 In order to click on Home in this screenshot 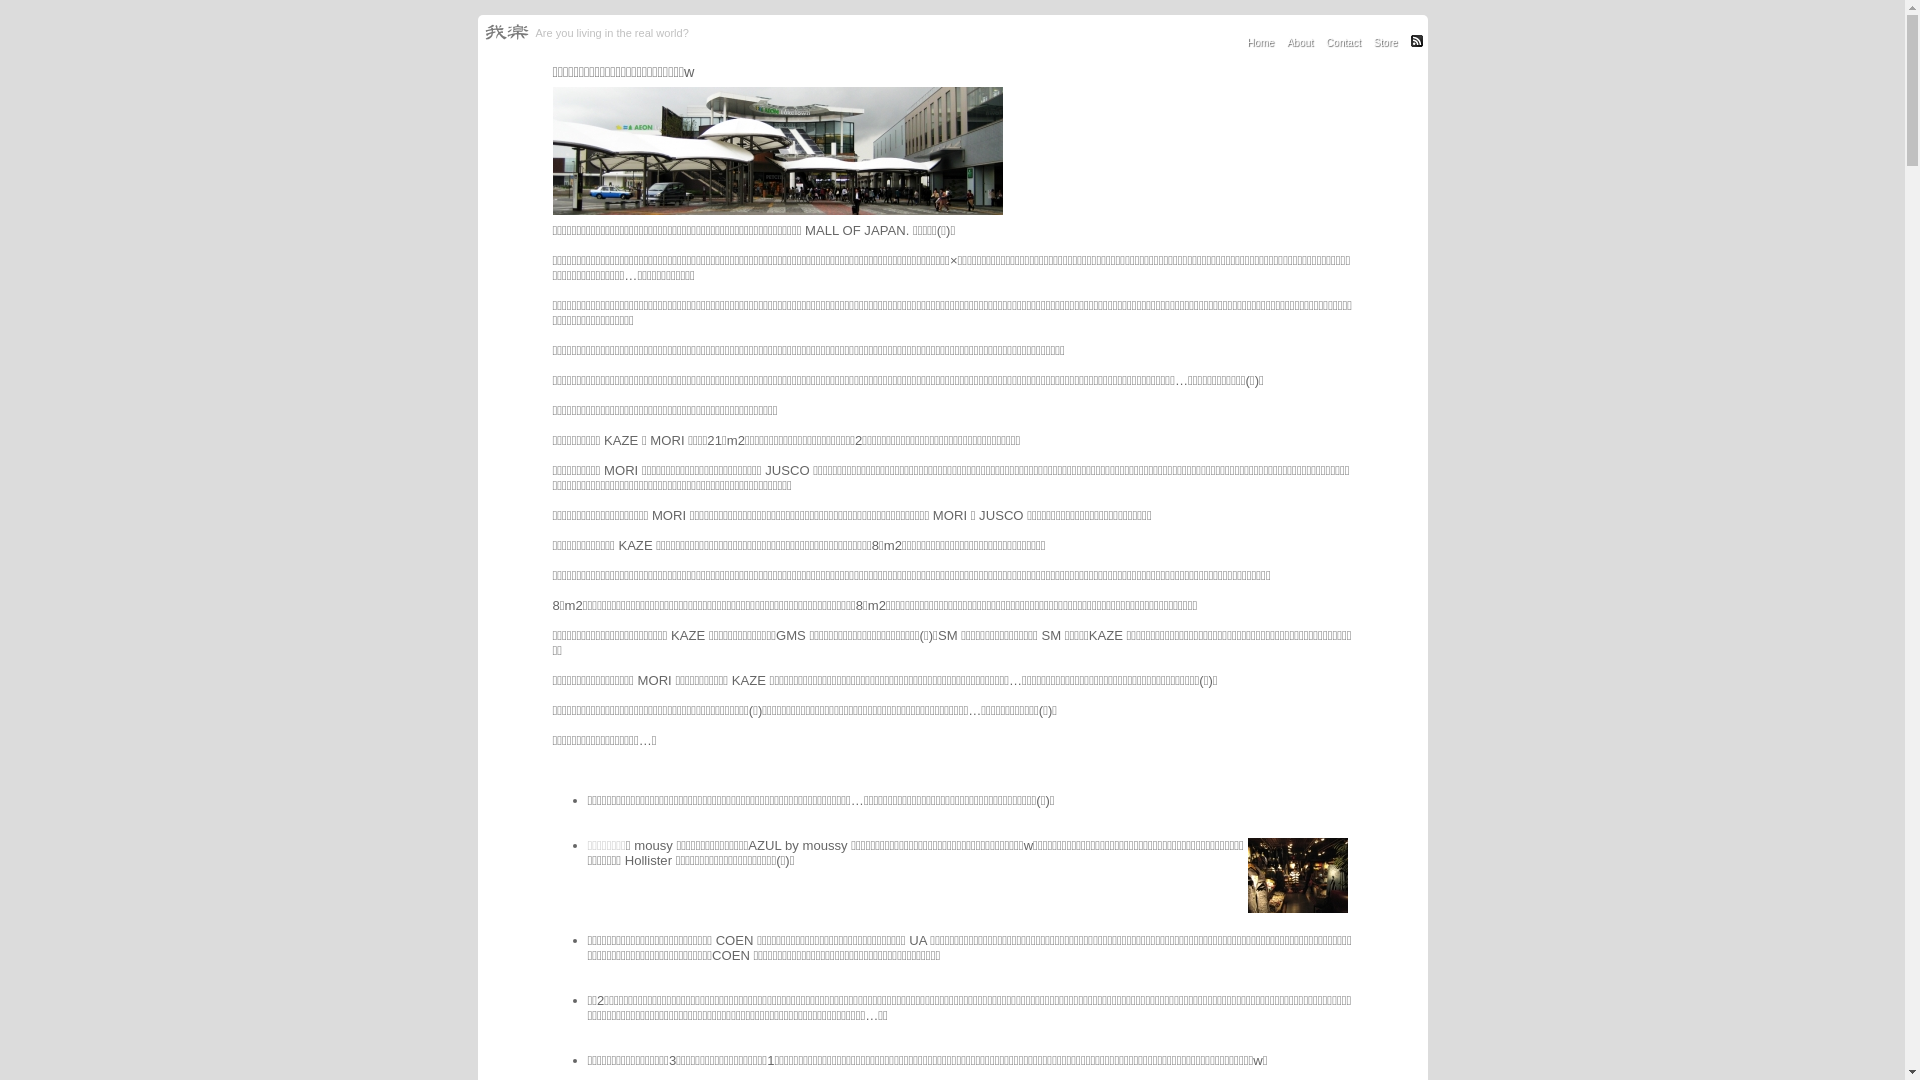, I will do `click(1260, 42)`.